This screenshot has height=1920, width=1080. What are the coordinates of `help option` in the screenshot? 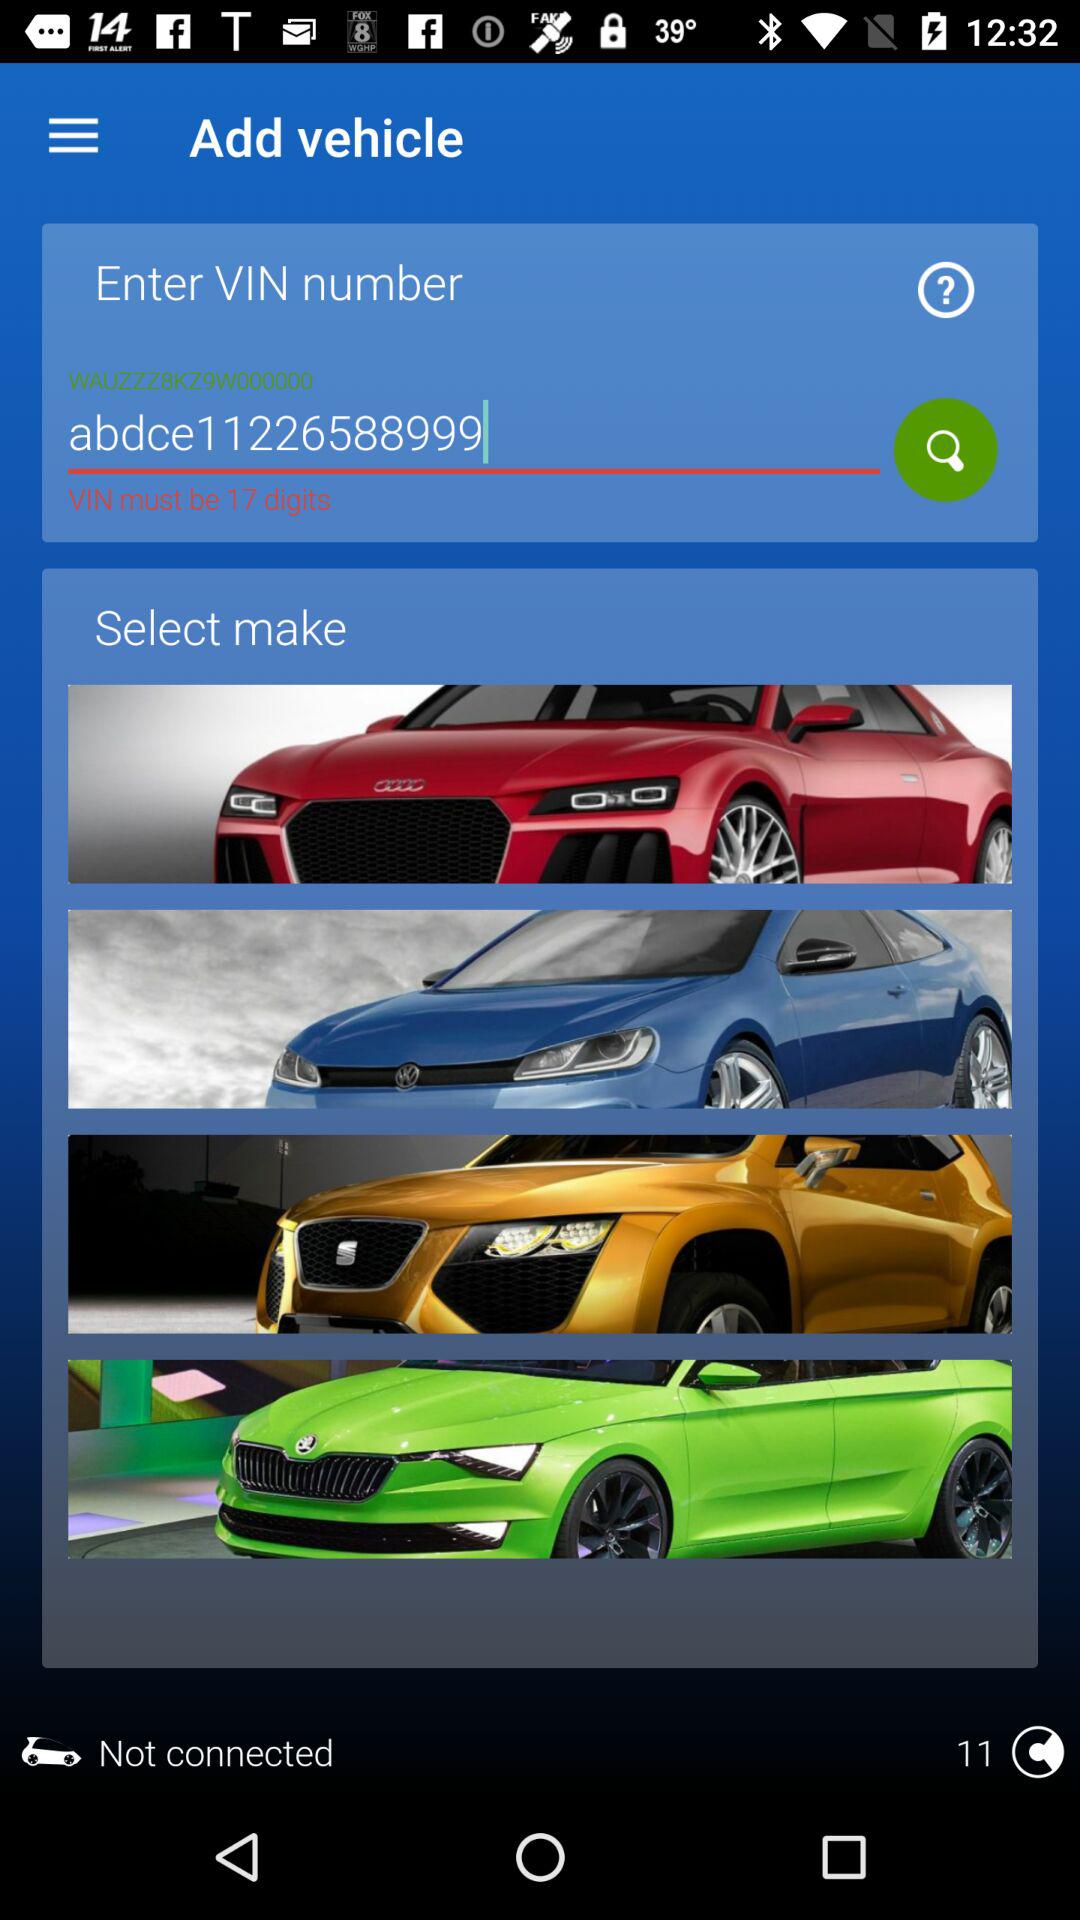 It's located at (946, 290).